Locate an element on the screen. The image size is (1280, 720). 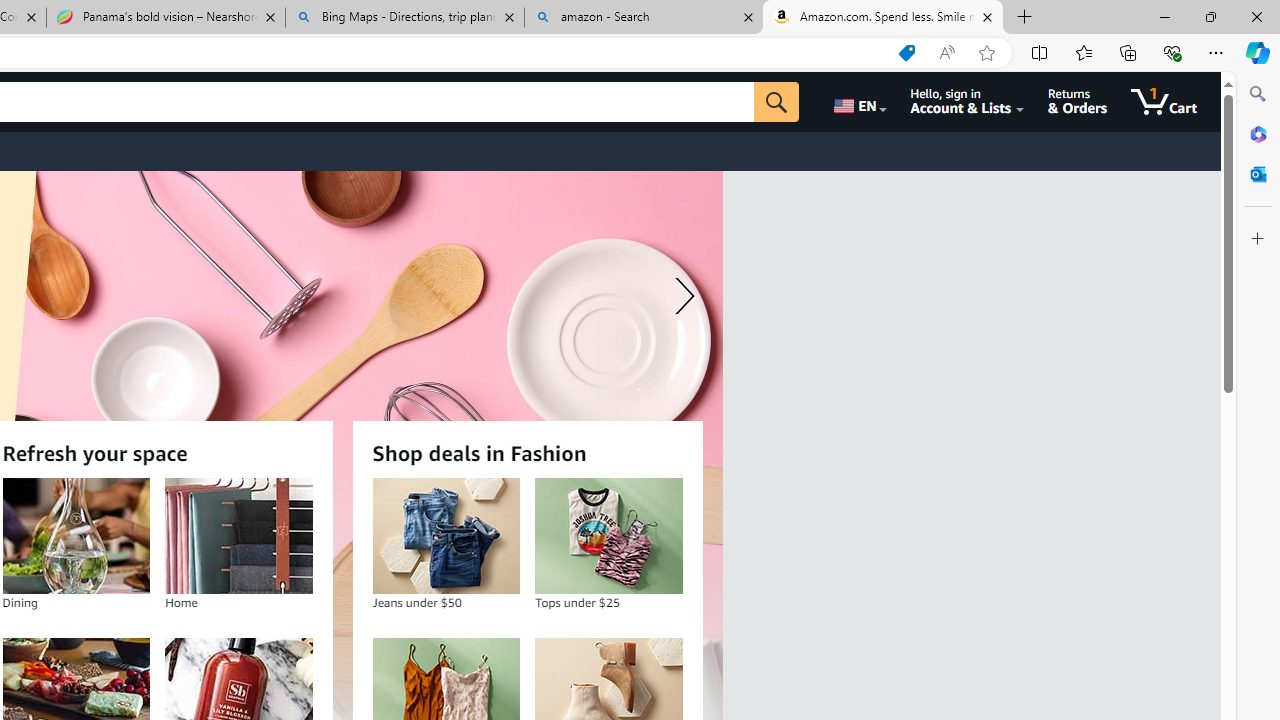
Settings and more (Alt+F) is located at coordinates (1216, 52).